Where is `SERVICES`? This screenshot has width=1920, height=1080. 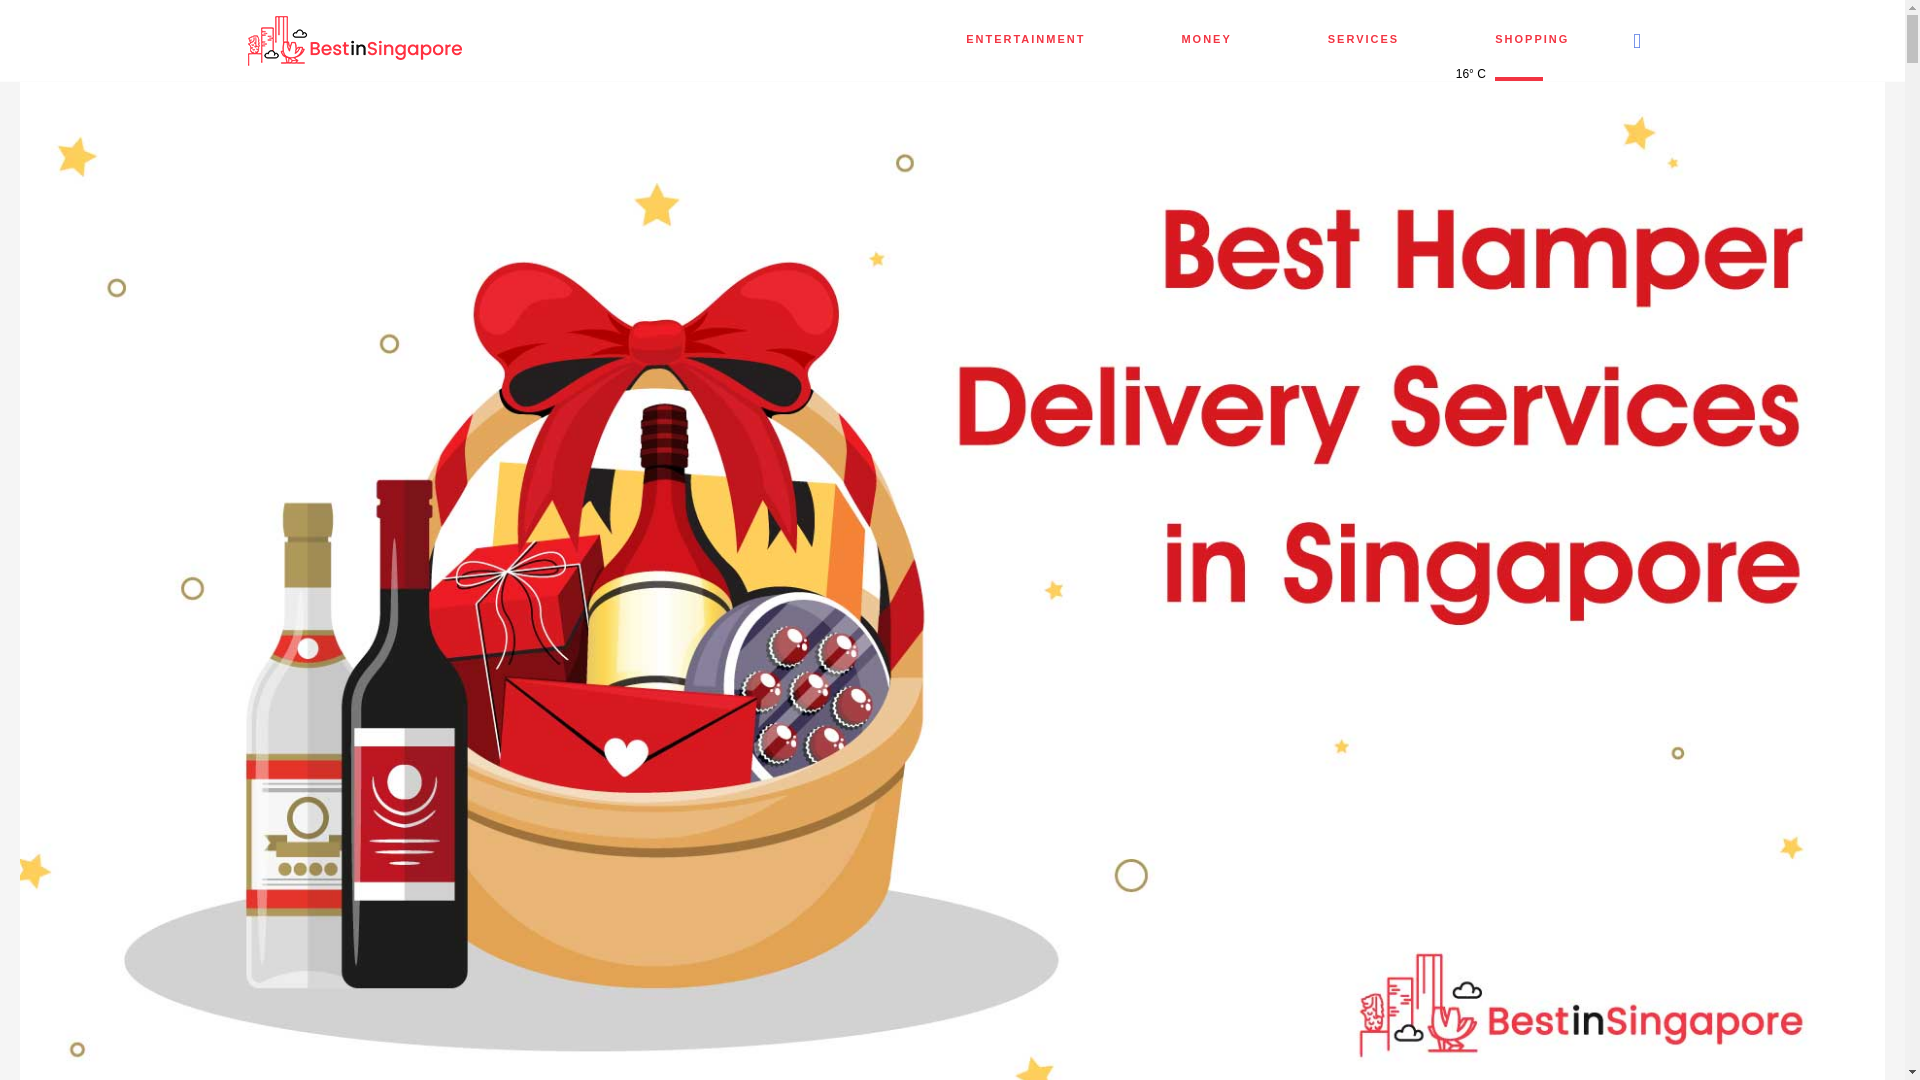 SERVICES is located at coordinates (1364, 38).